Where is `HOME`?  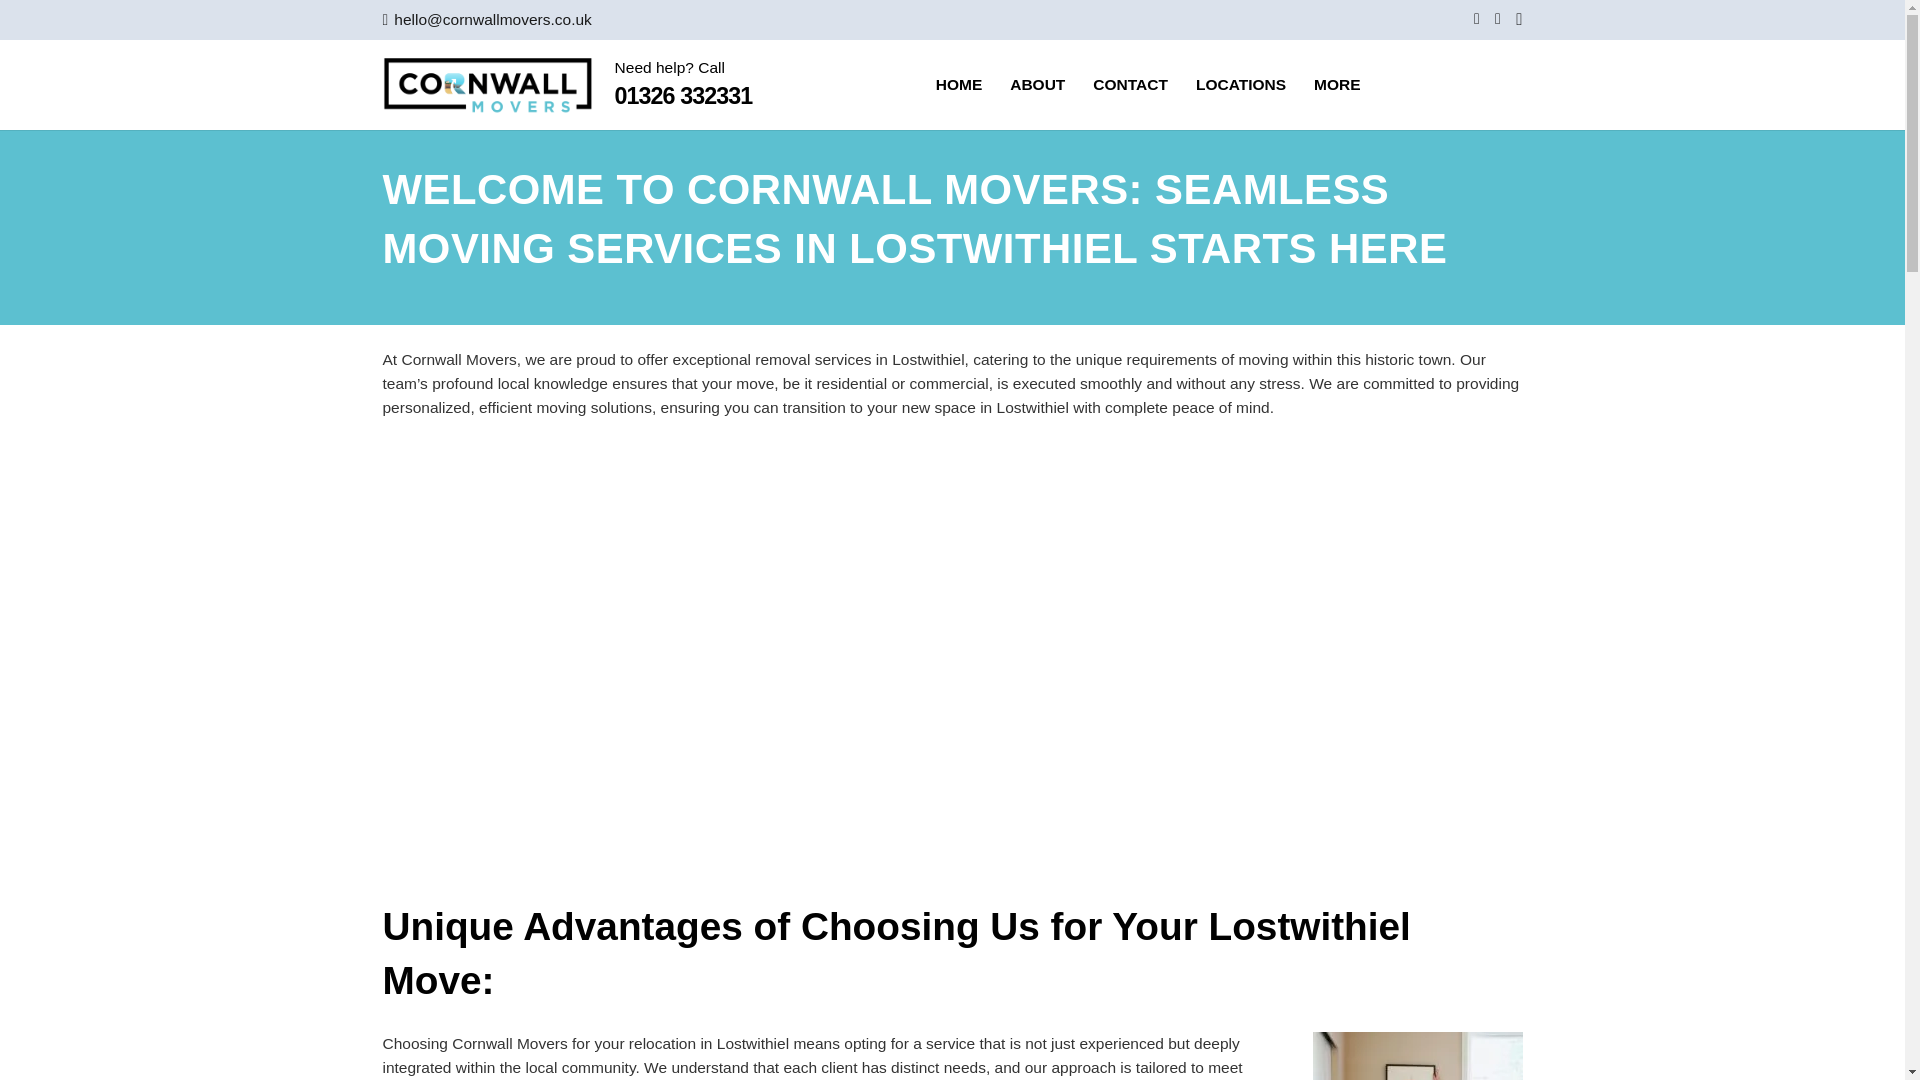
HOME is located at coordinates (958, 85).